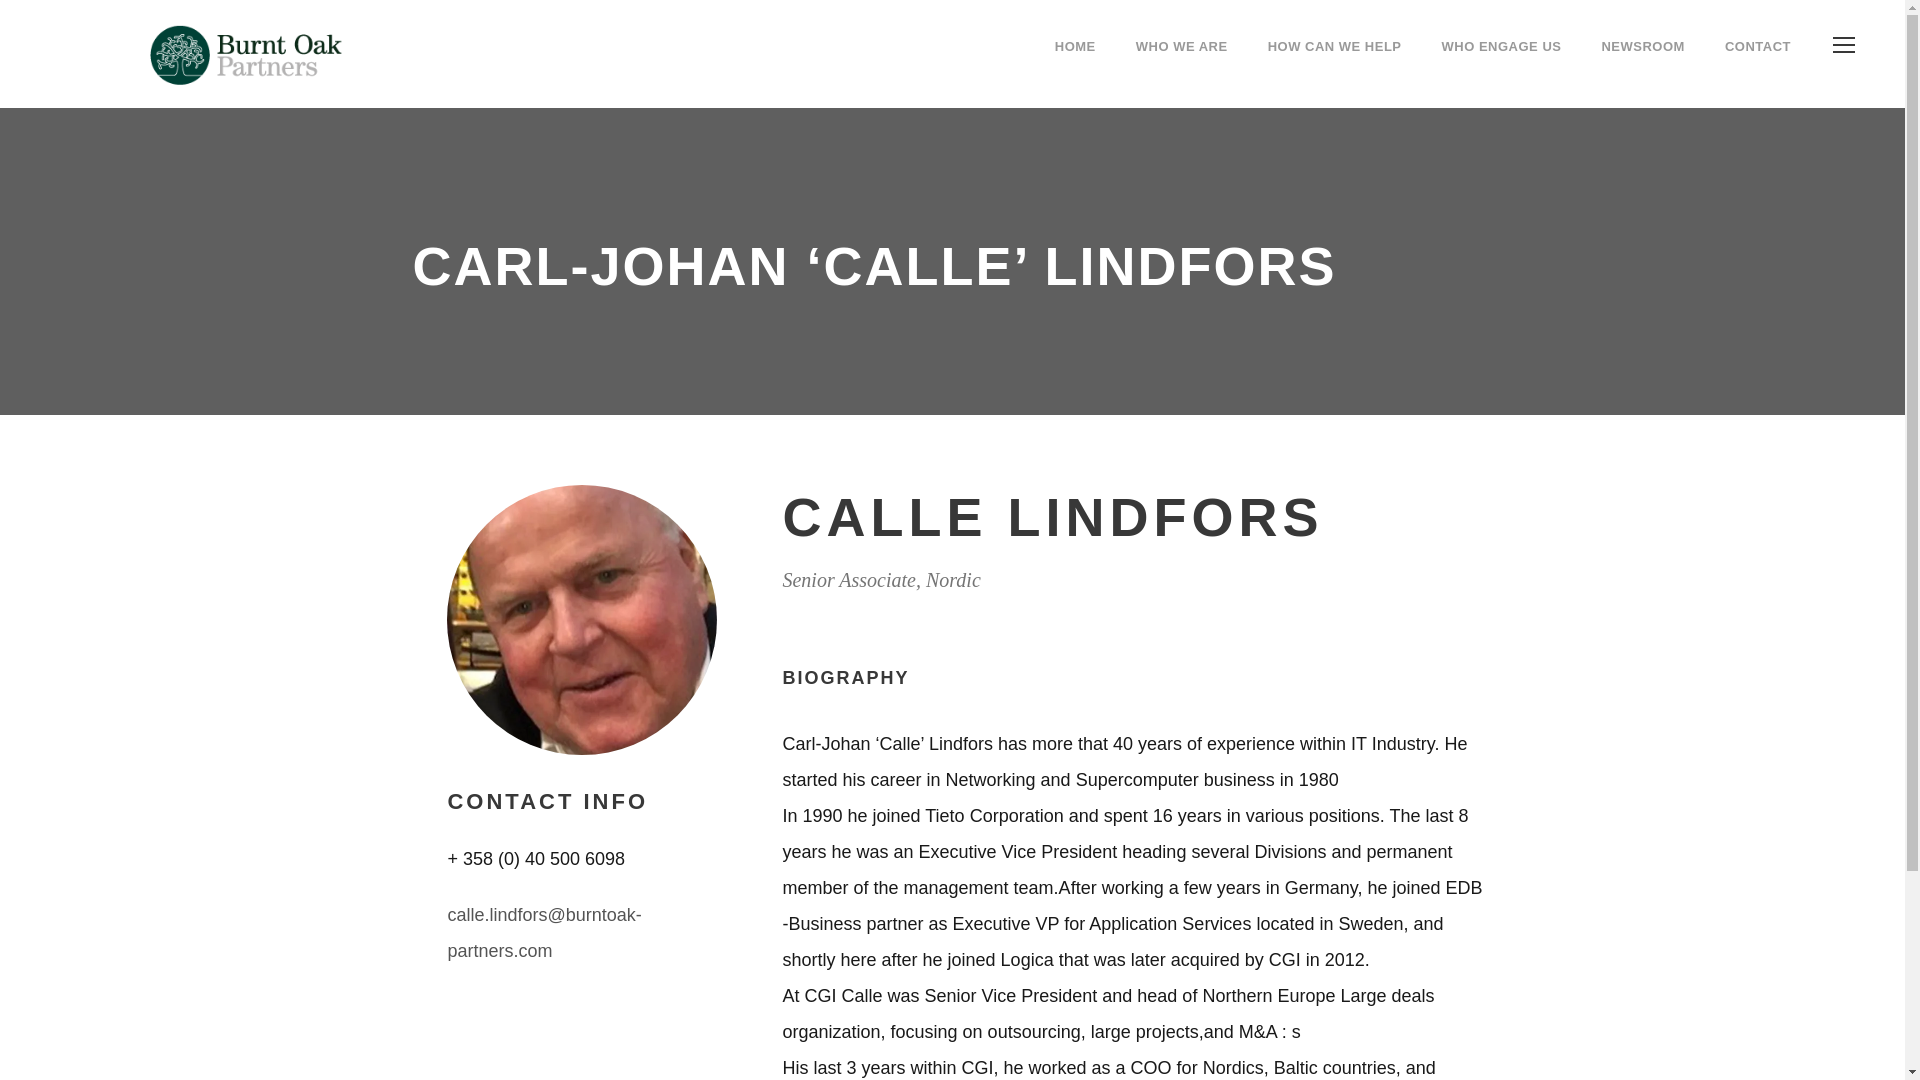  What do you see at coordinates (506, 784) in the screenshot?
I see `TERMS AND CONDITIONS` at bounding box center [506, 784].